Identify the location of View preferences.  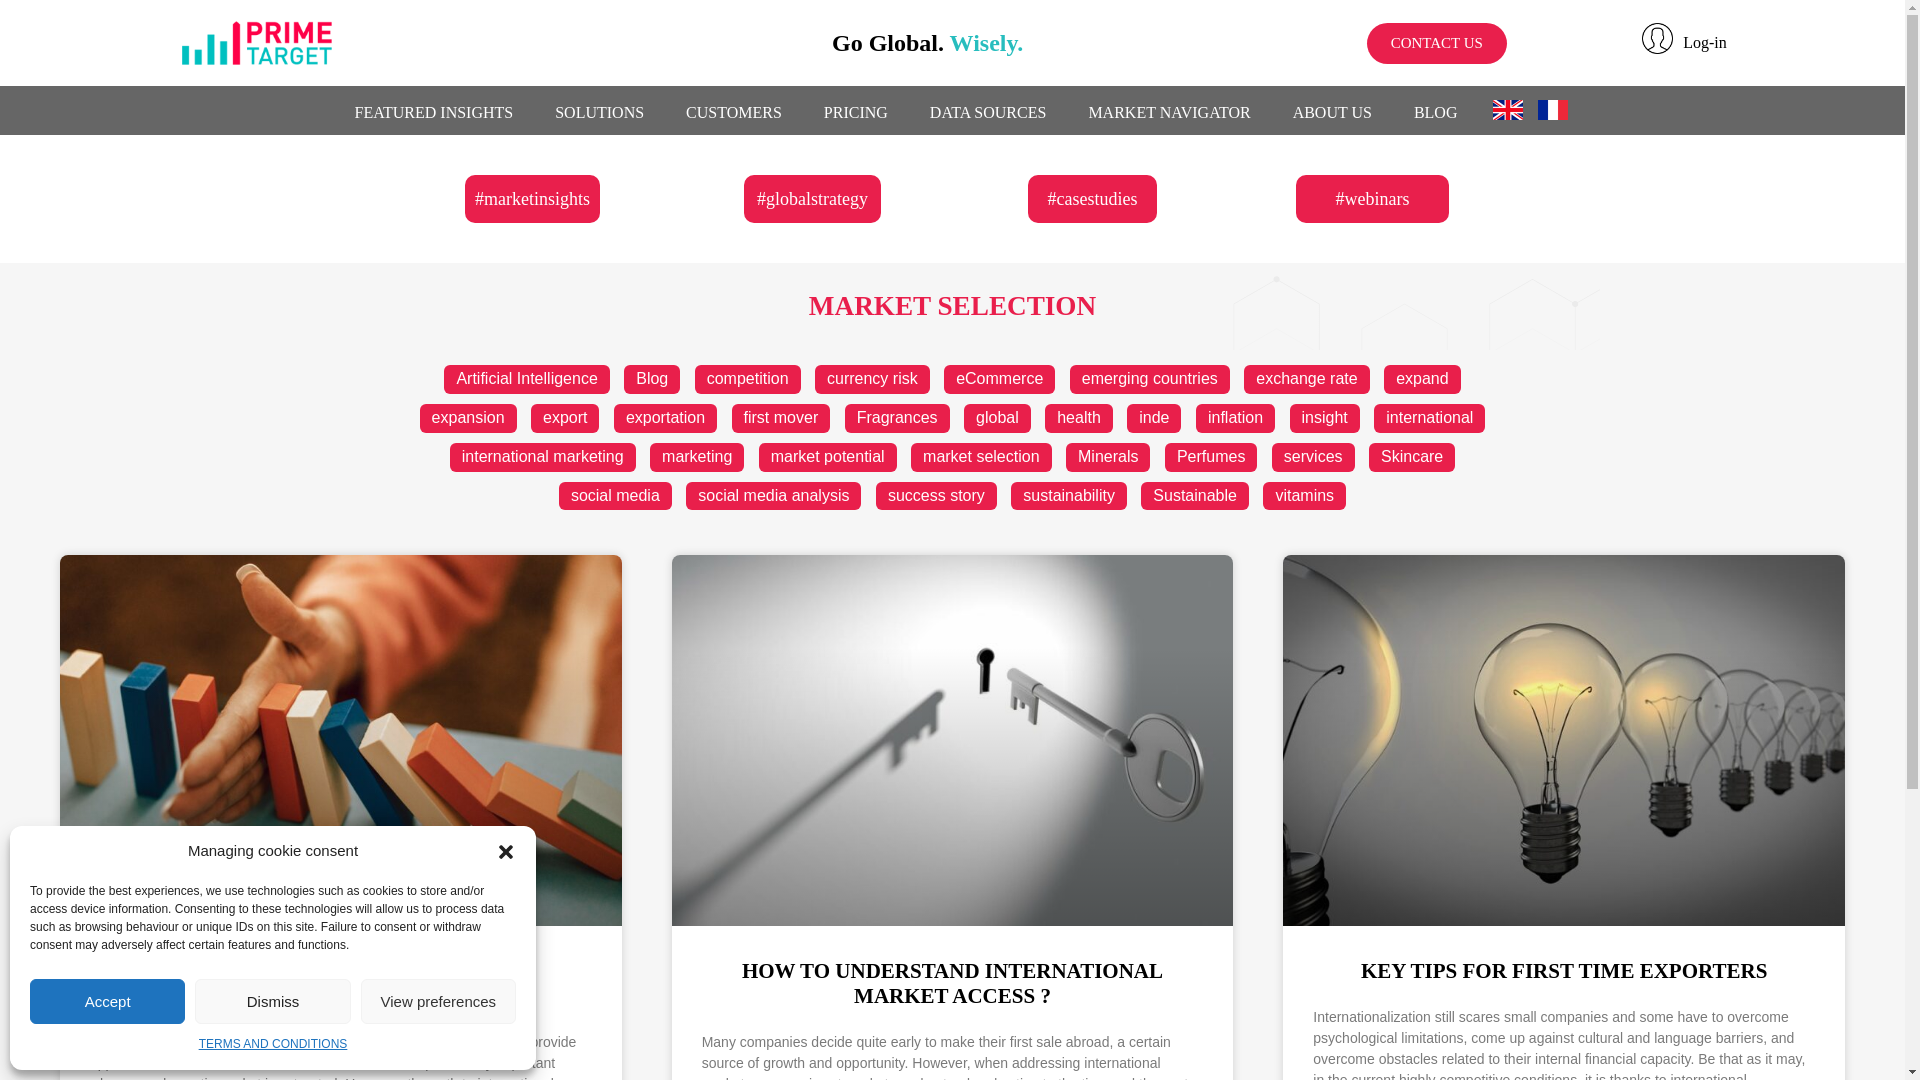
(438, 1000).